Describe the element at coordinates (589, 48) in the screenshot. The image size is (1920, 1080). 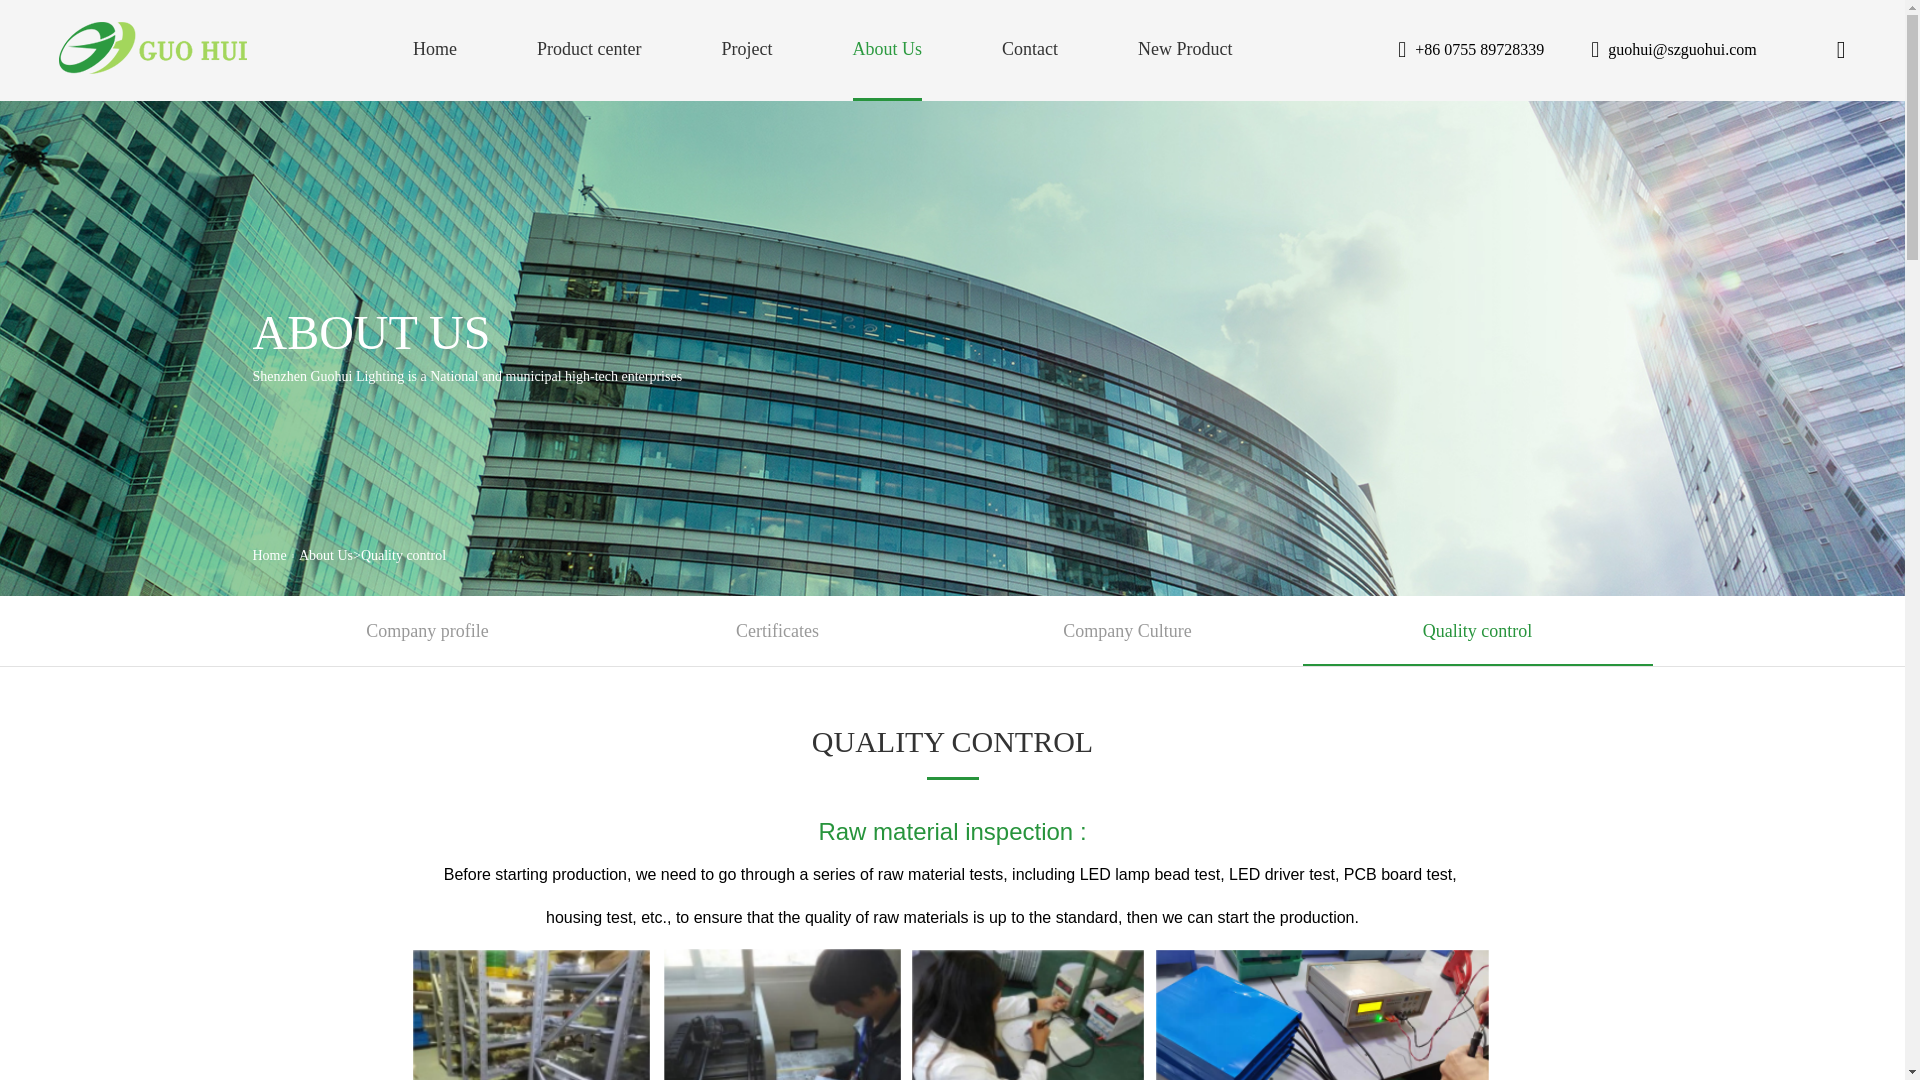
I see `Product center` at that location.